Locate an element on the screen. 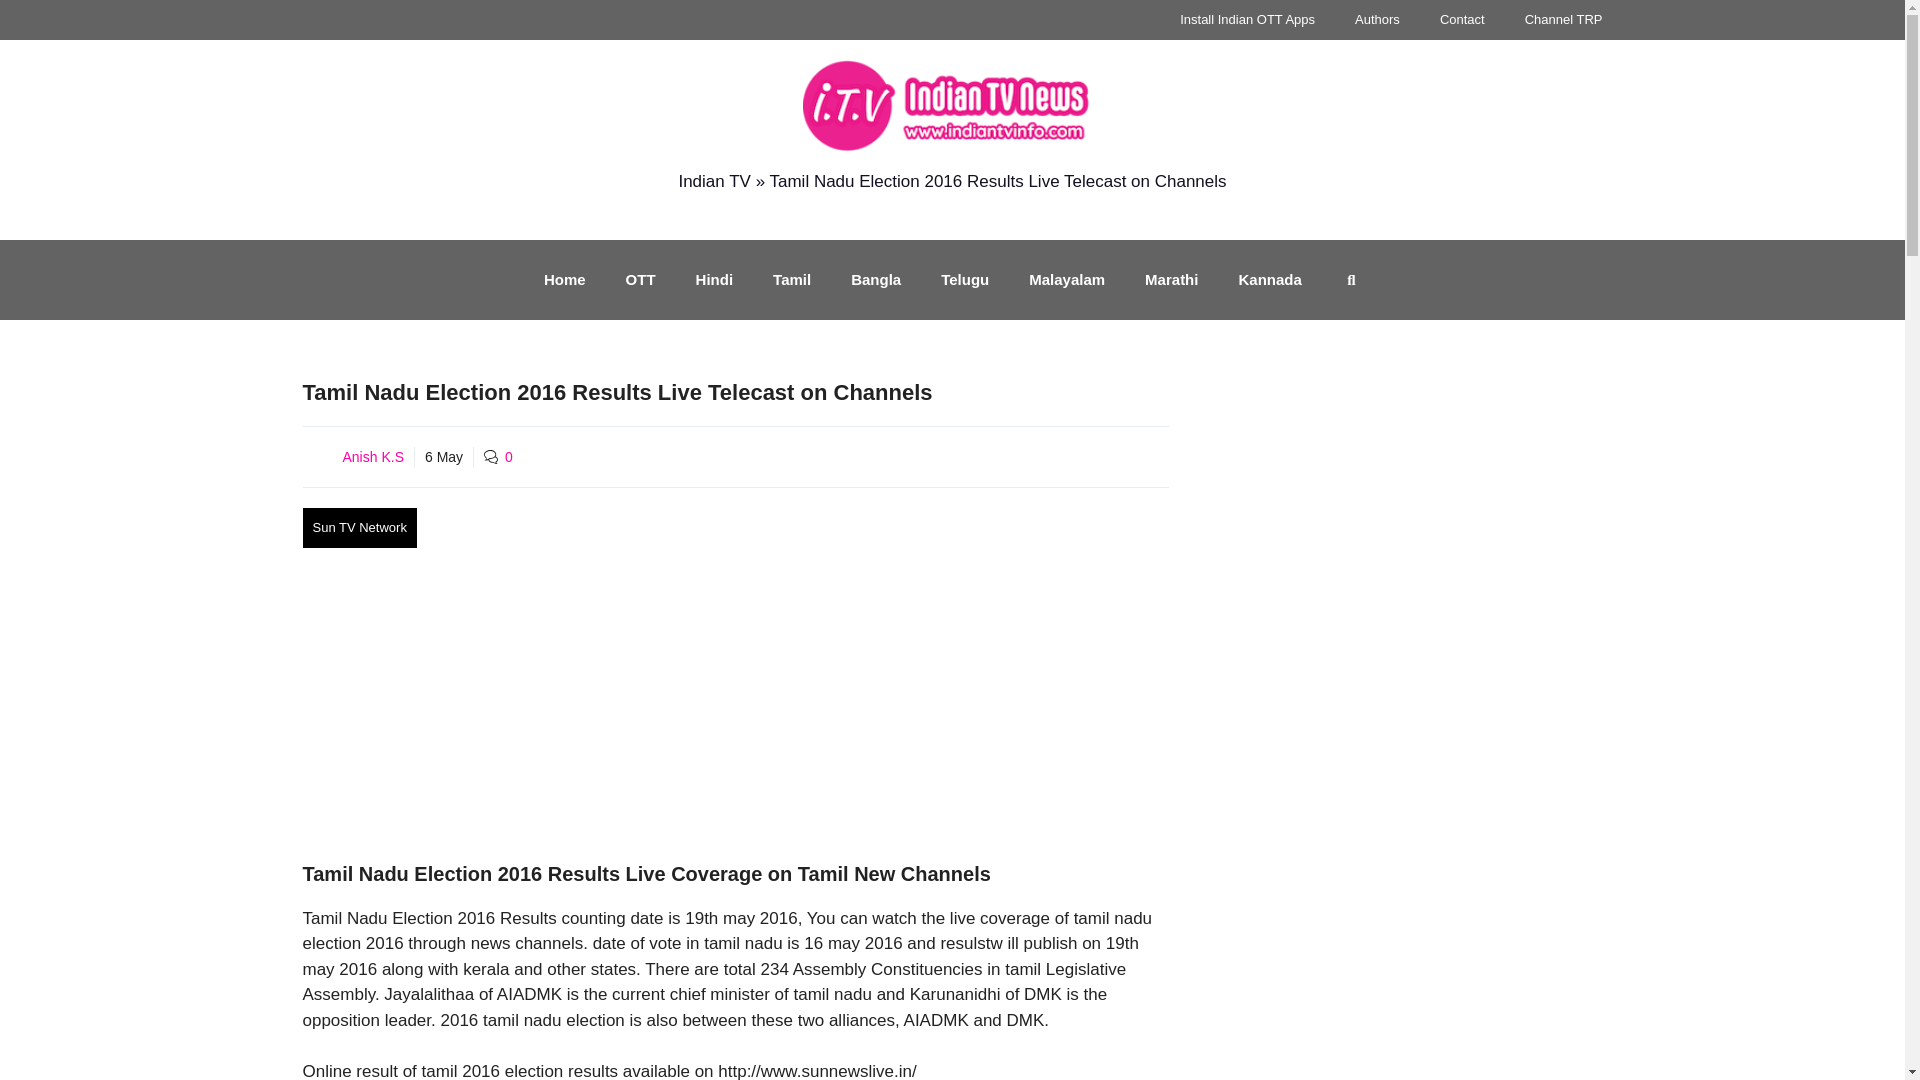 Image resolution: width=1920 pixels, height=1080 pixels. Latest Television Rating Points is located at coordinates (1564, 20).